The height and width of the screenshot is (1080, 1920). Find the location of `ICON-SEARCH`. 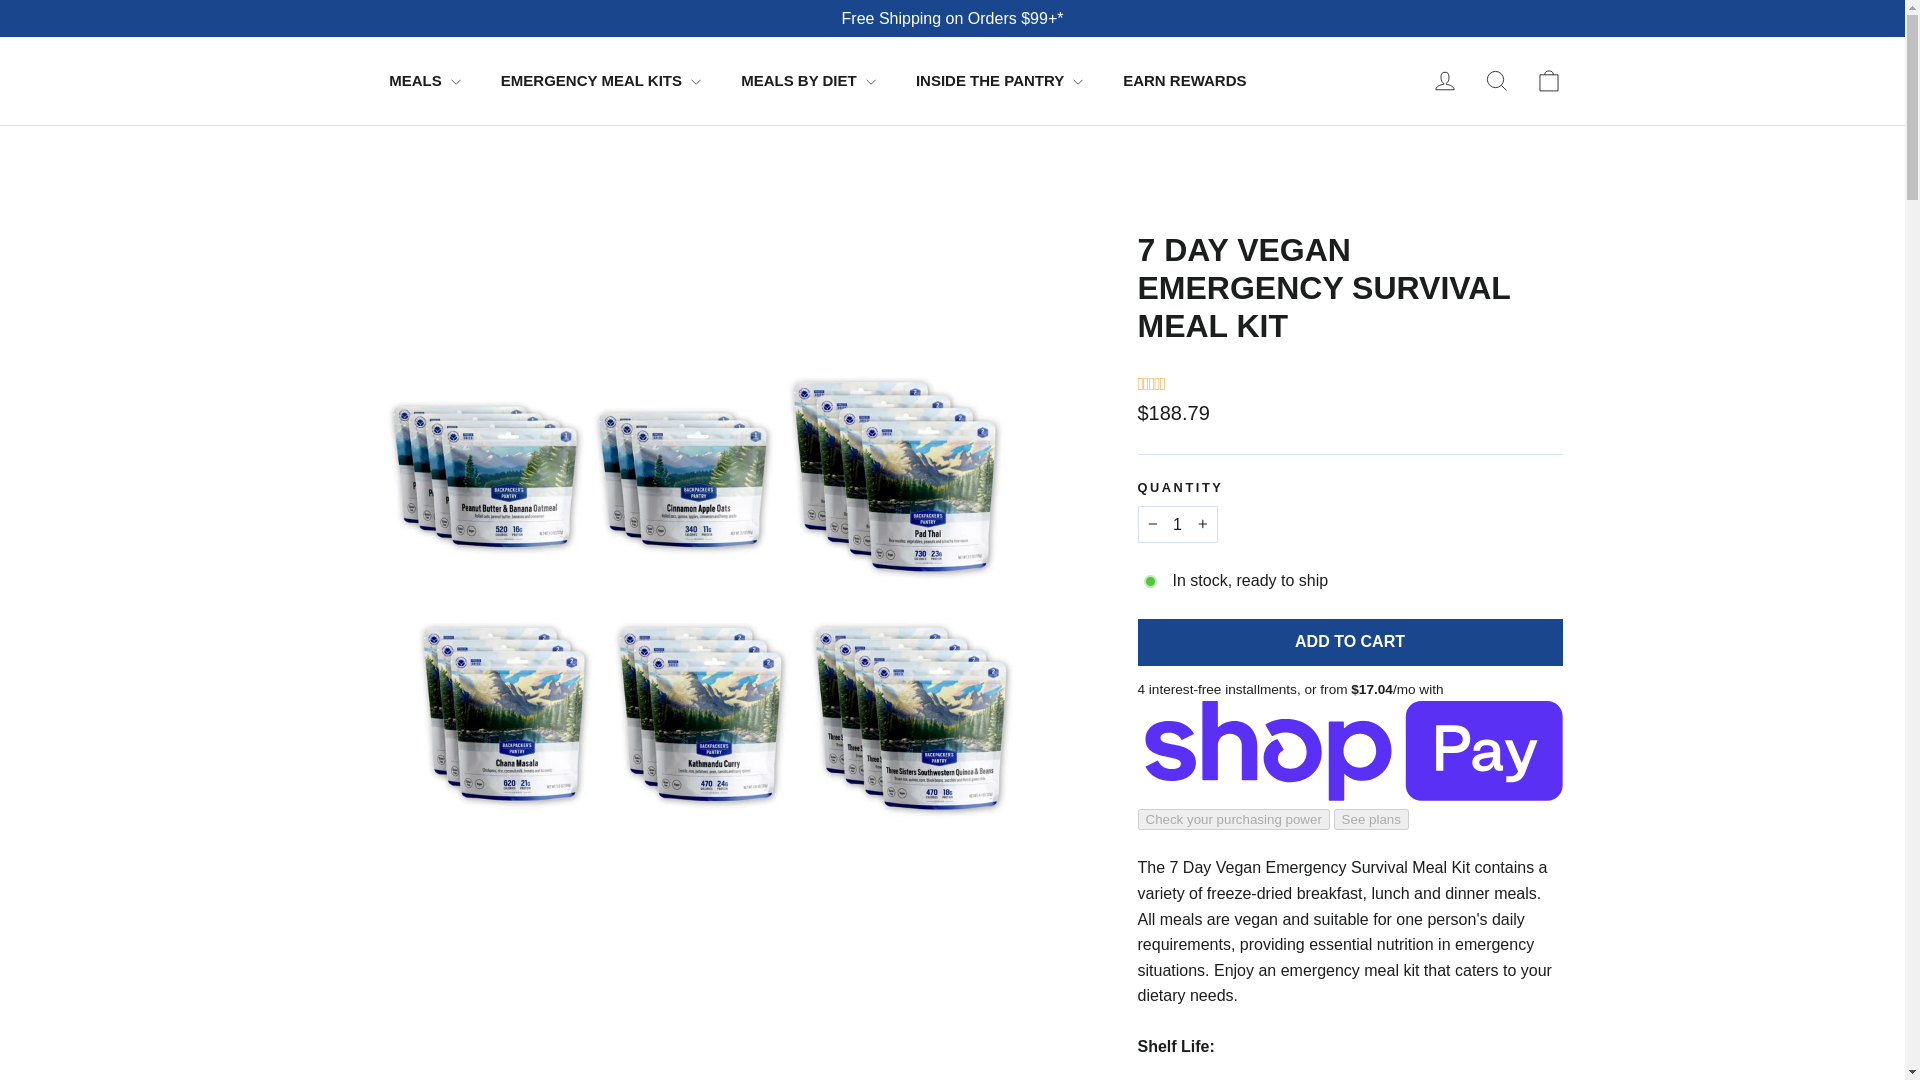

ICON-SEARCH is located at coordinates (1496, 80).